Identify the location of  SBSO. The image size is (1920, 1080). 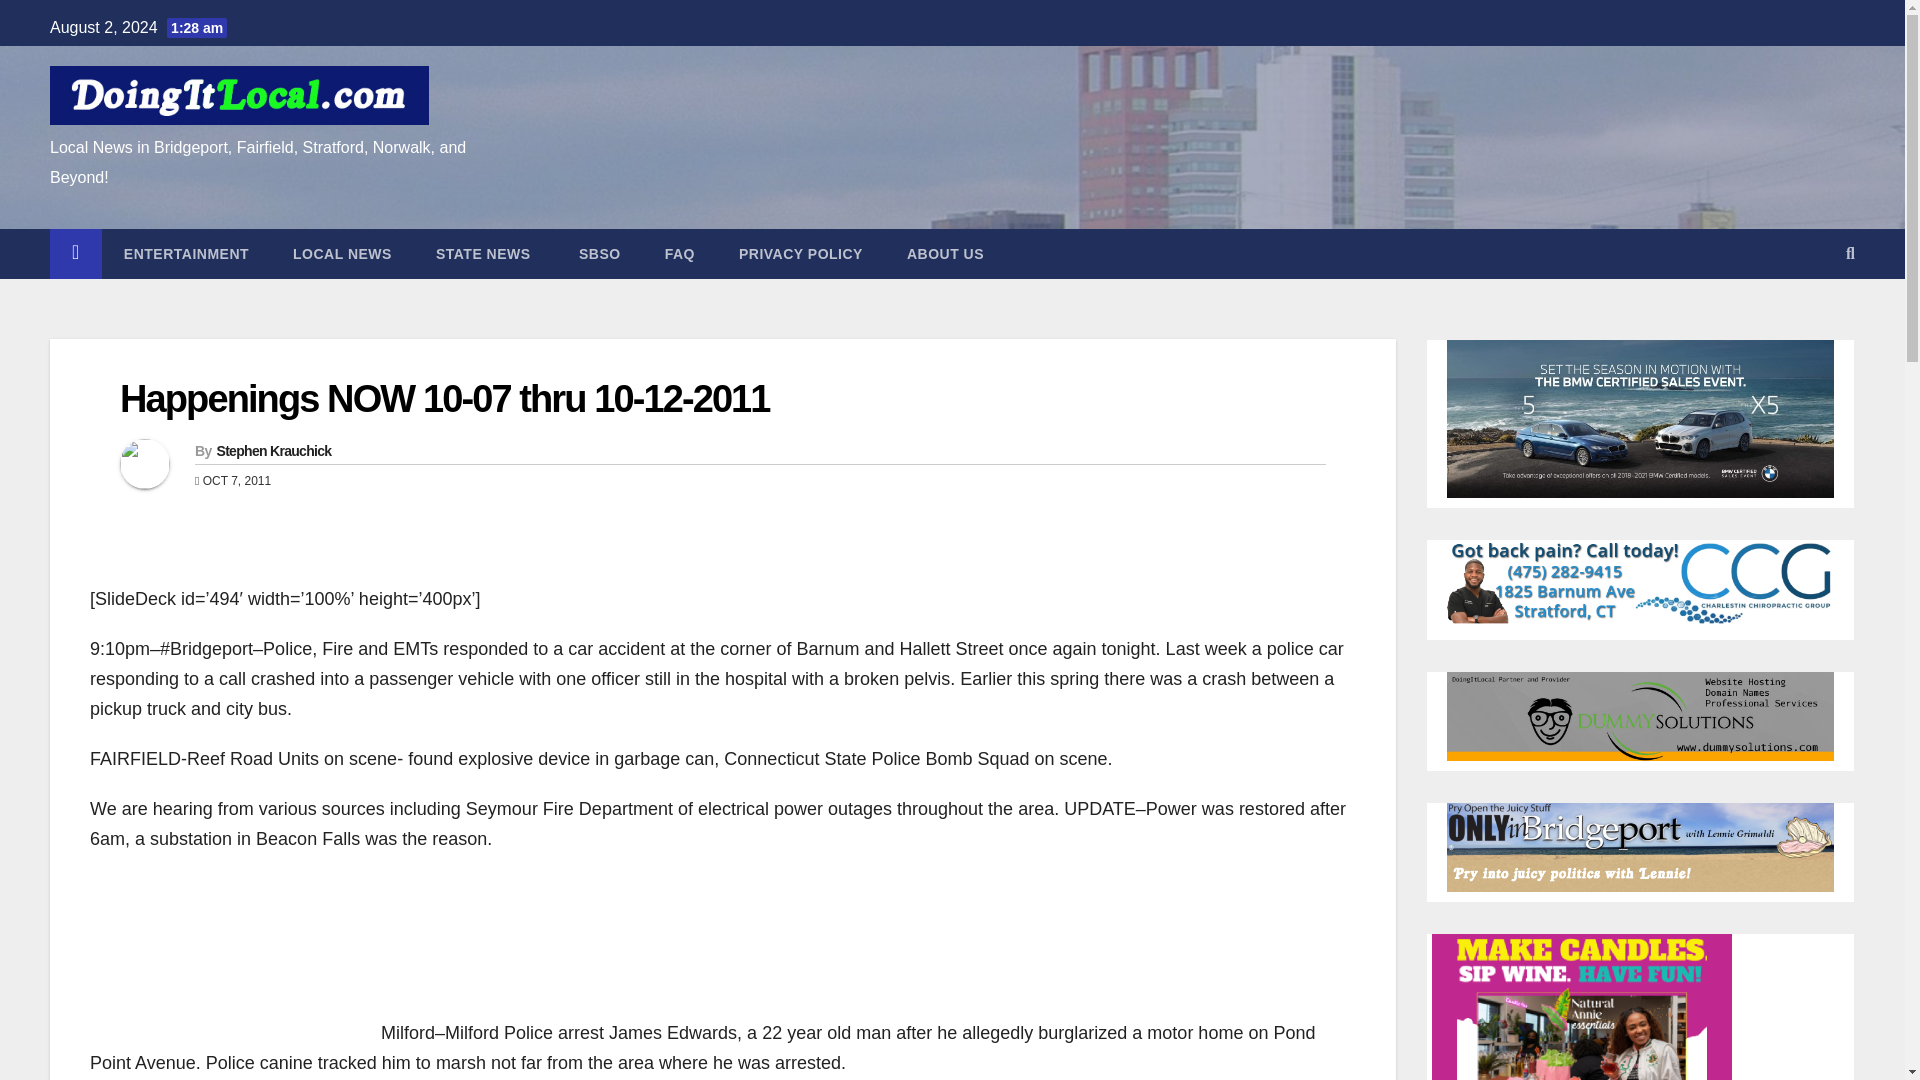
(598, 253).